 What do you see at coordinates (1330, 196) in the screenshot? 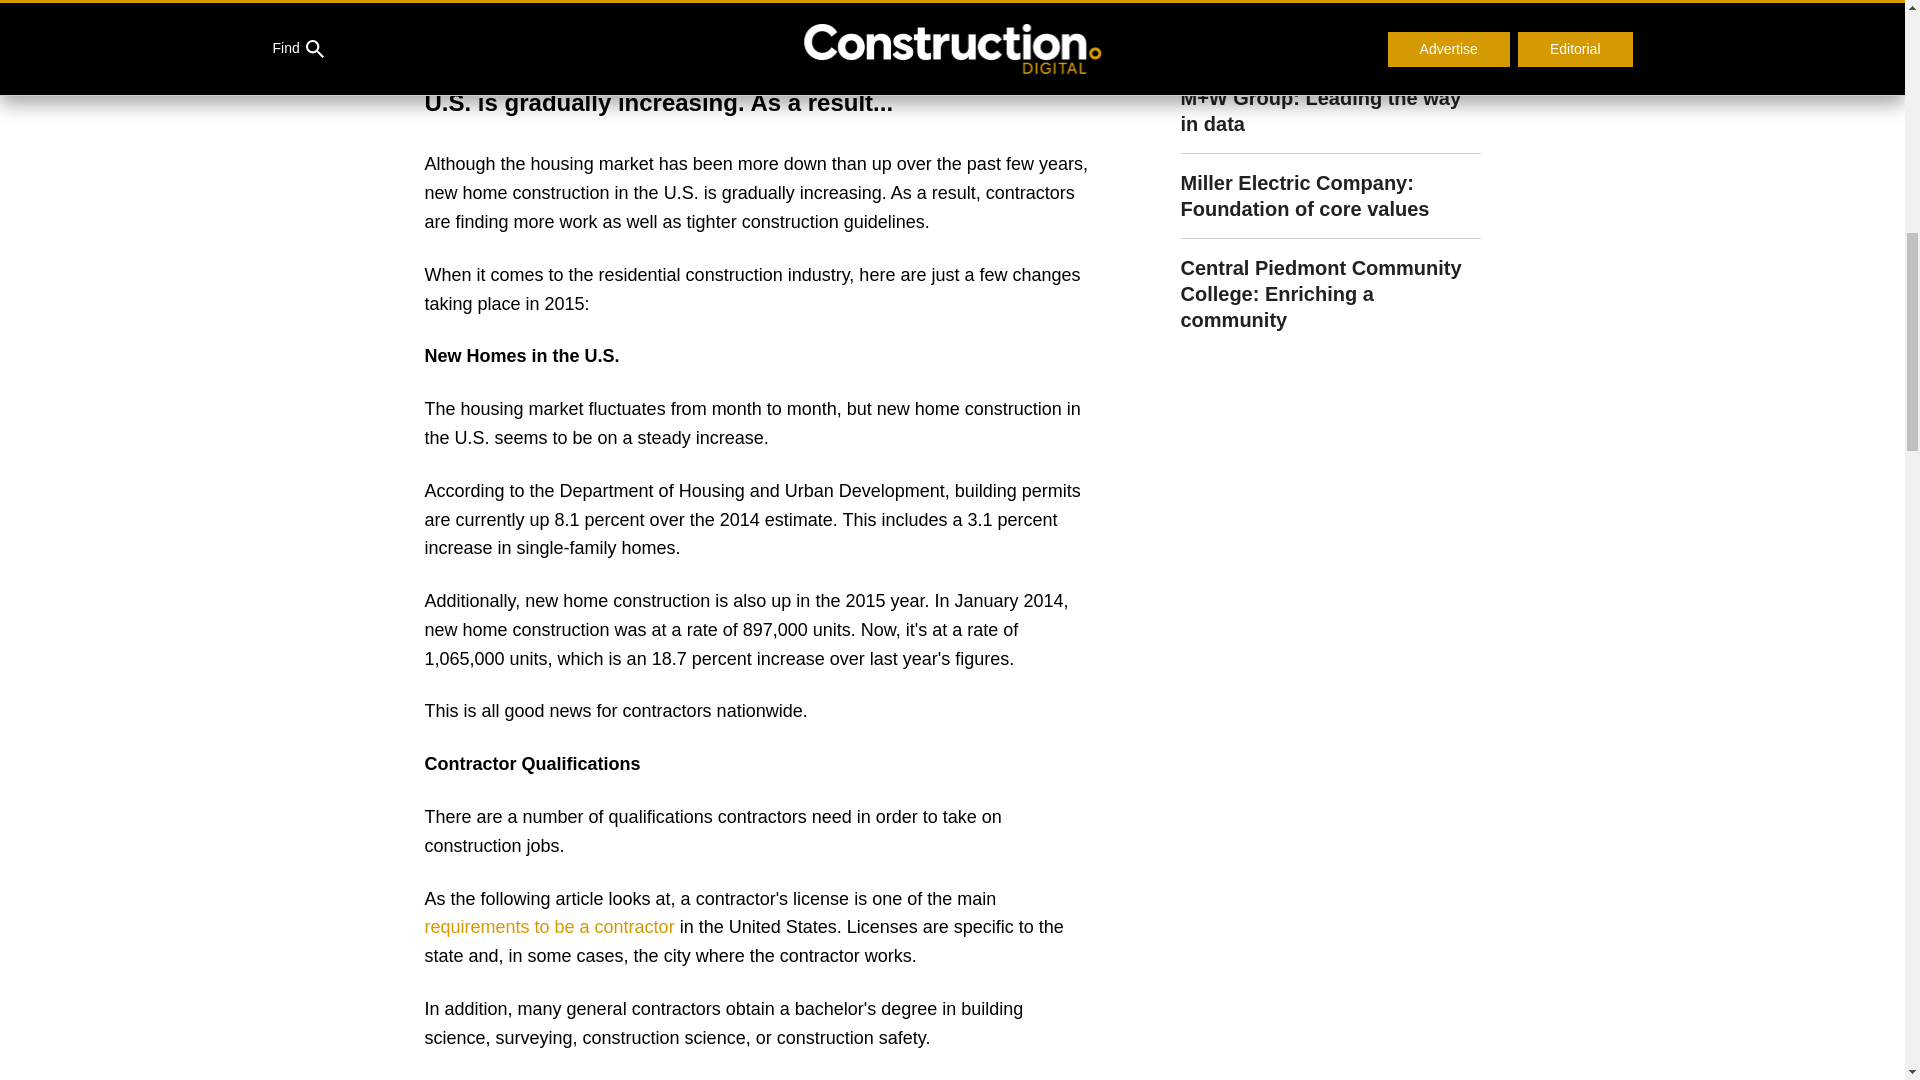
I see `Miller Electric Company: Foundation of core values` at bounding box center [1330, 196].